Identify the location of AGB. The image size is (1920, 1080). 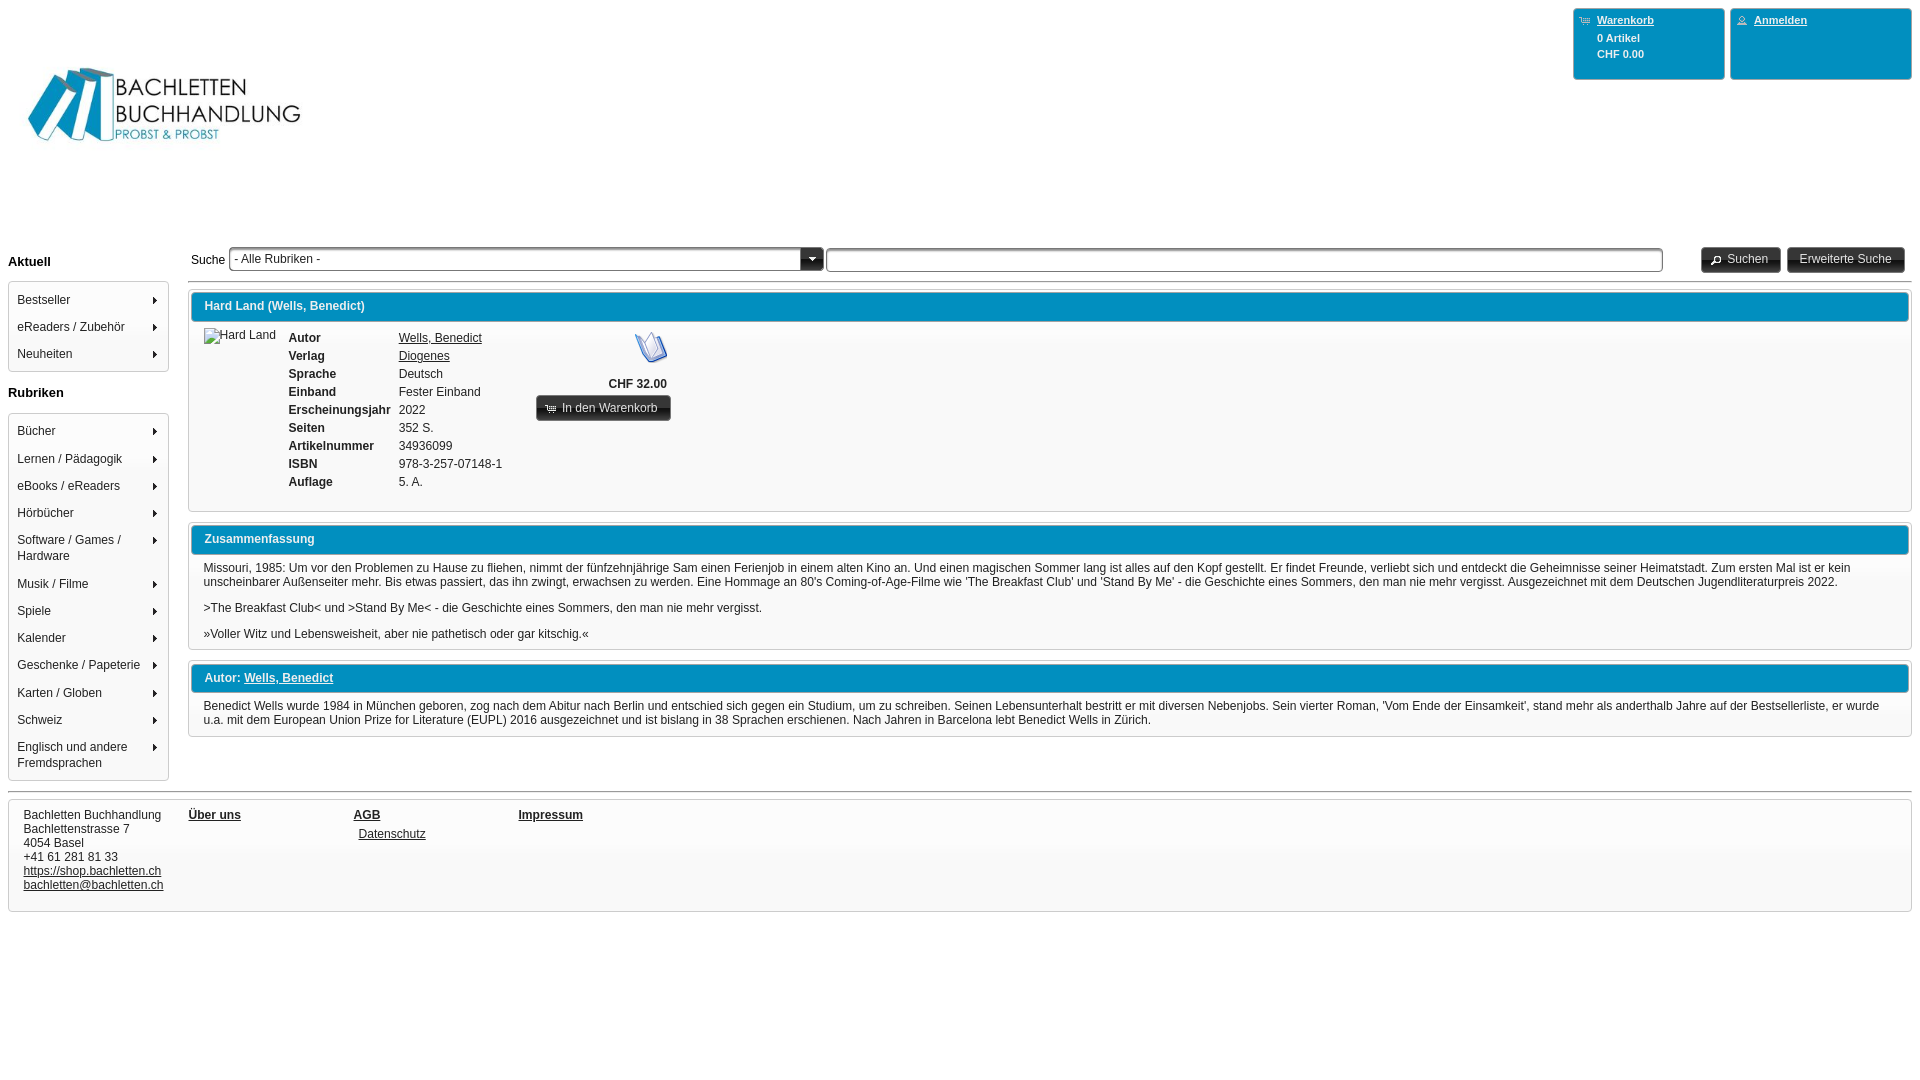
(368, 815).